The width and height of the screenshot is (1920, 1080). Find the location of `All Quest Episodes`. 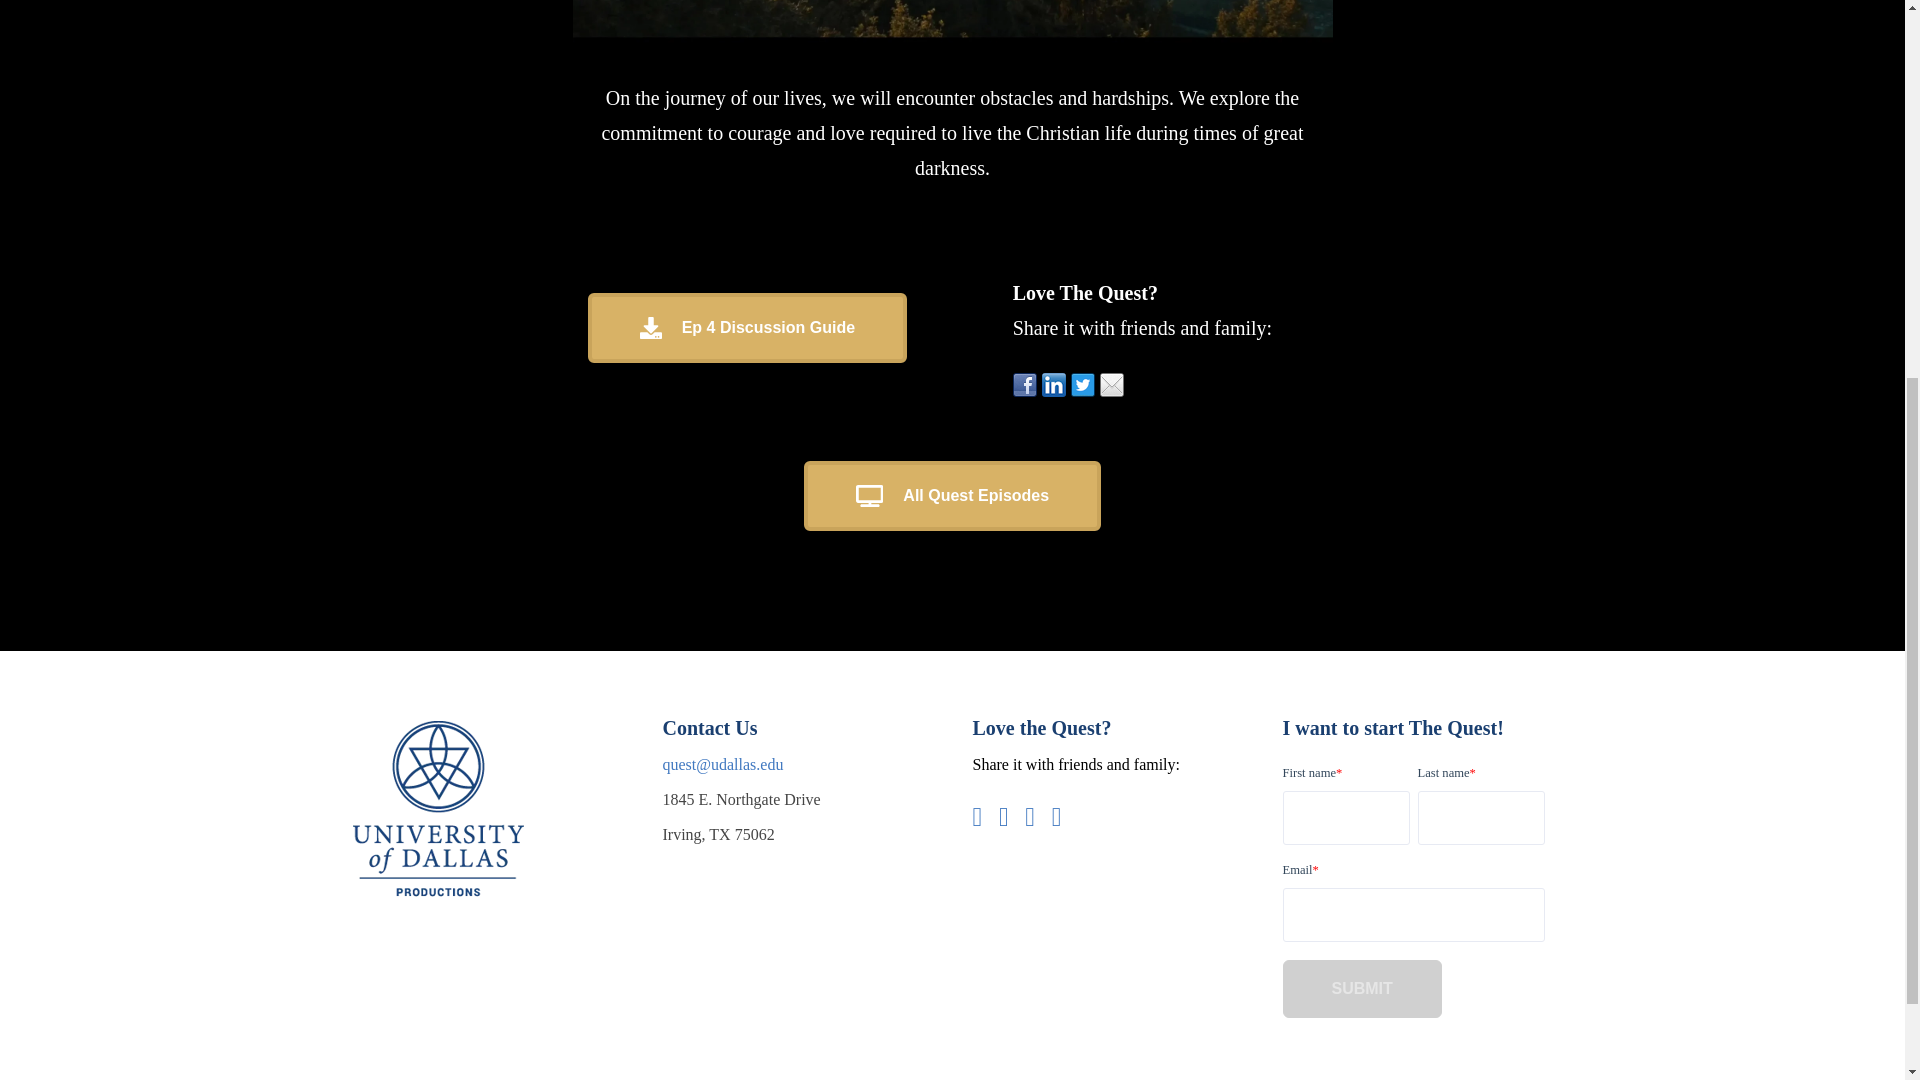

All Quest Episodes is located at coordinates (952, 496).